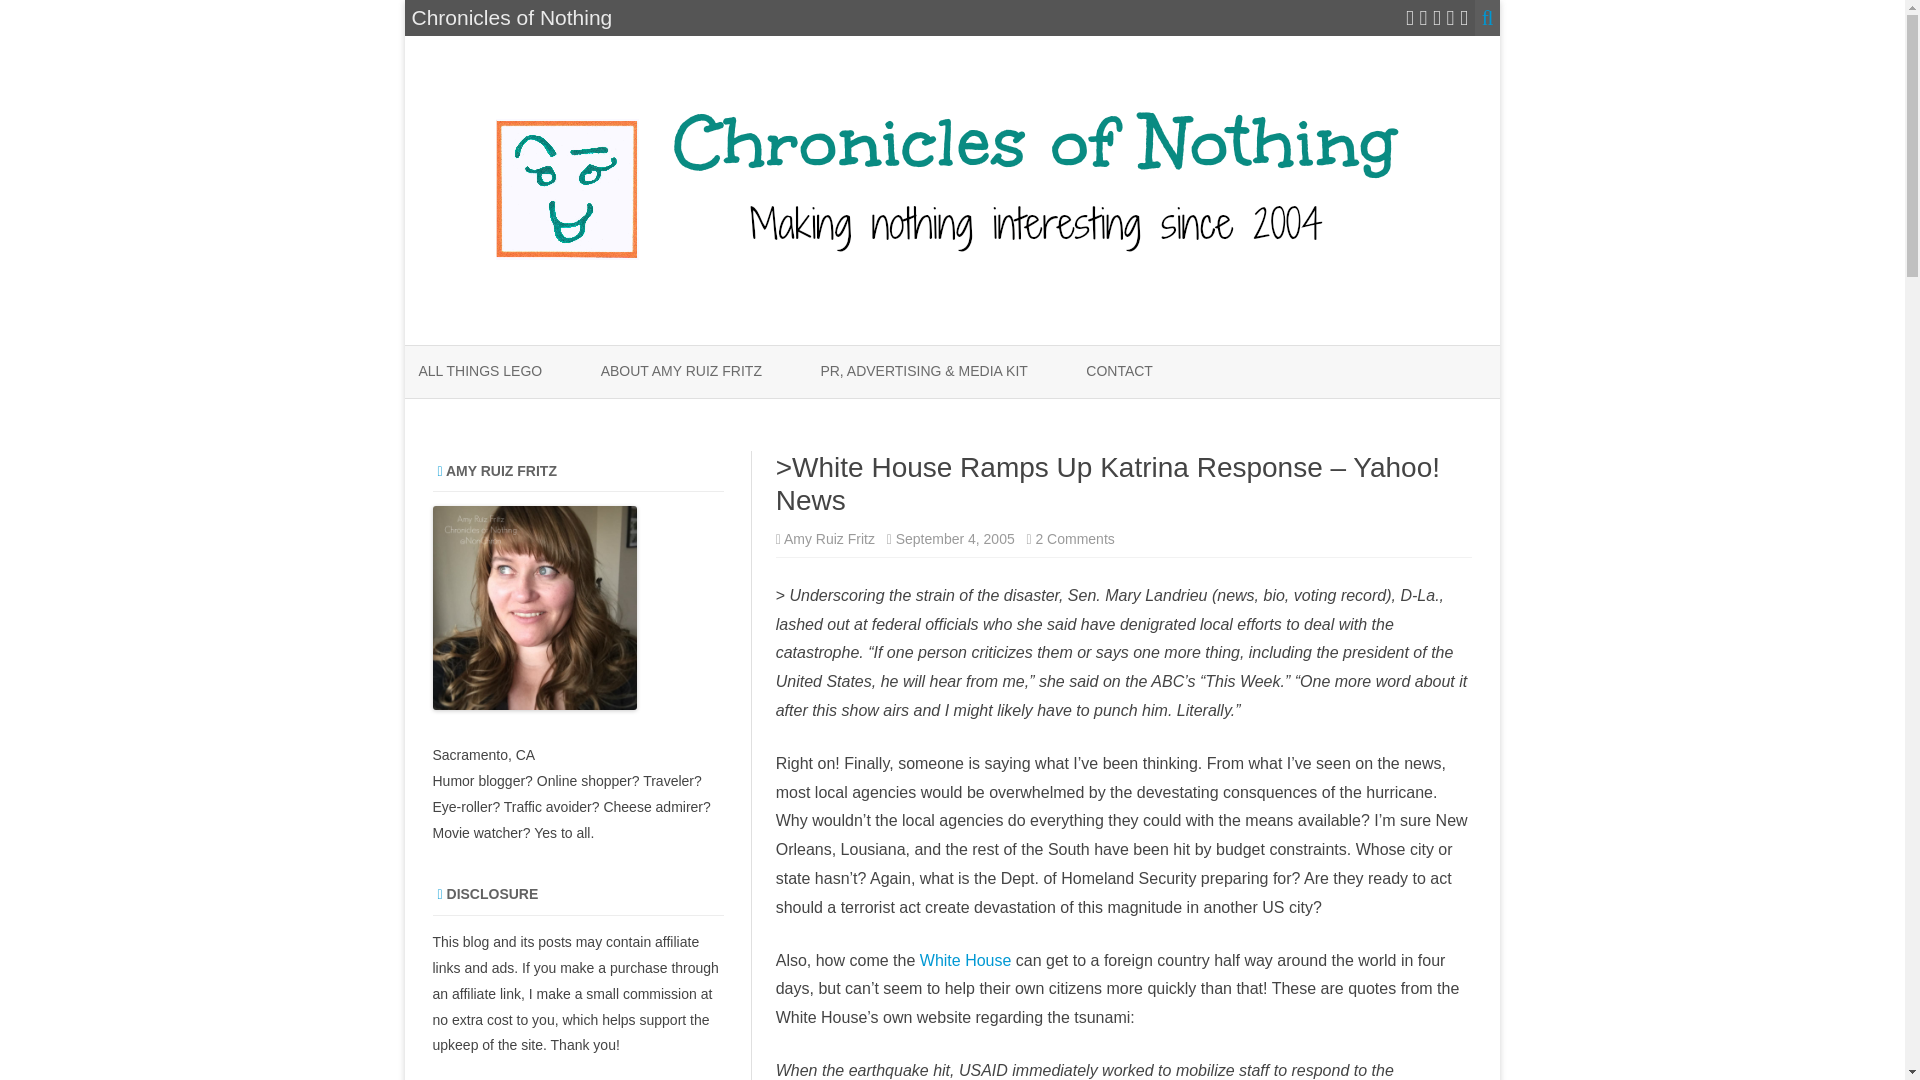  What do you see at coordinates (1120, 372) in the screenshot?
I see `CONTACT` at bounding box center [1120, 372].